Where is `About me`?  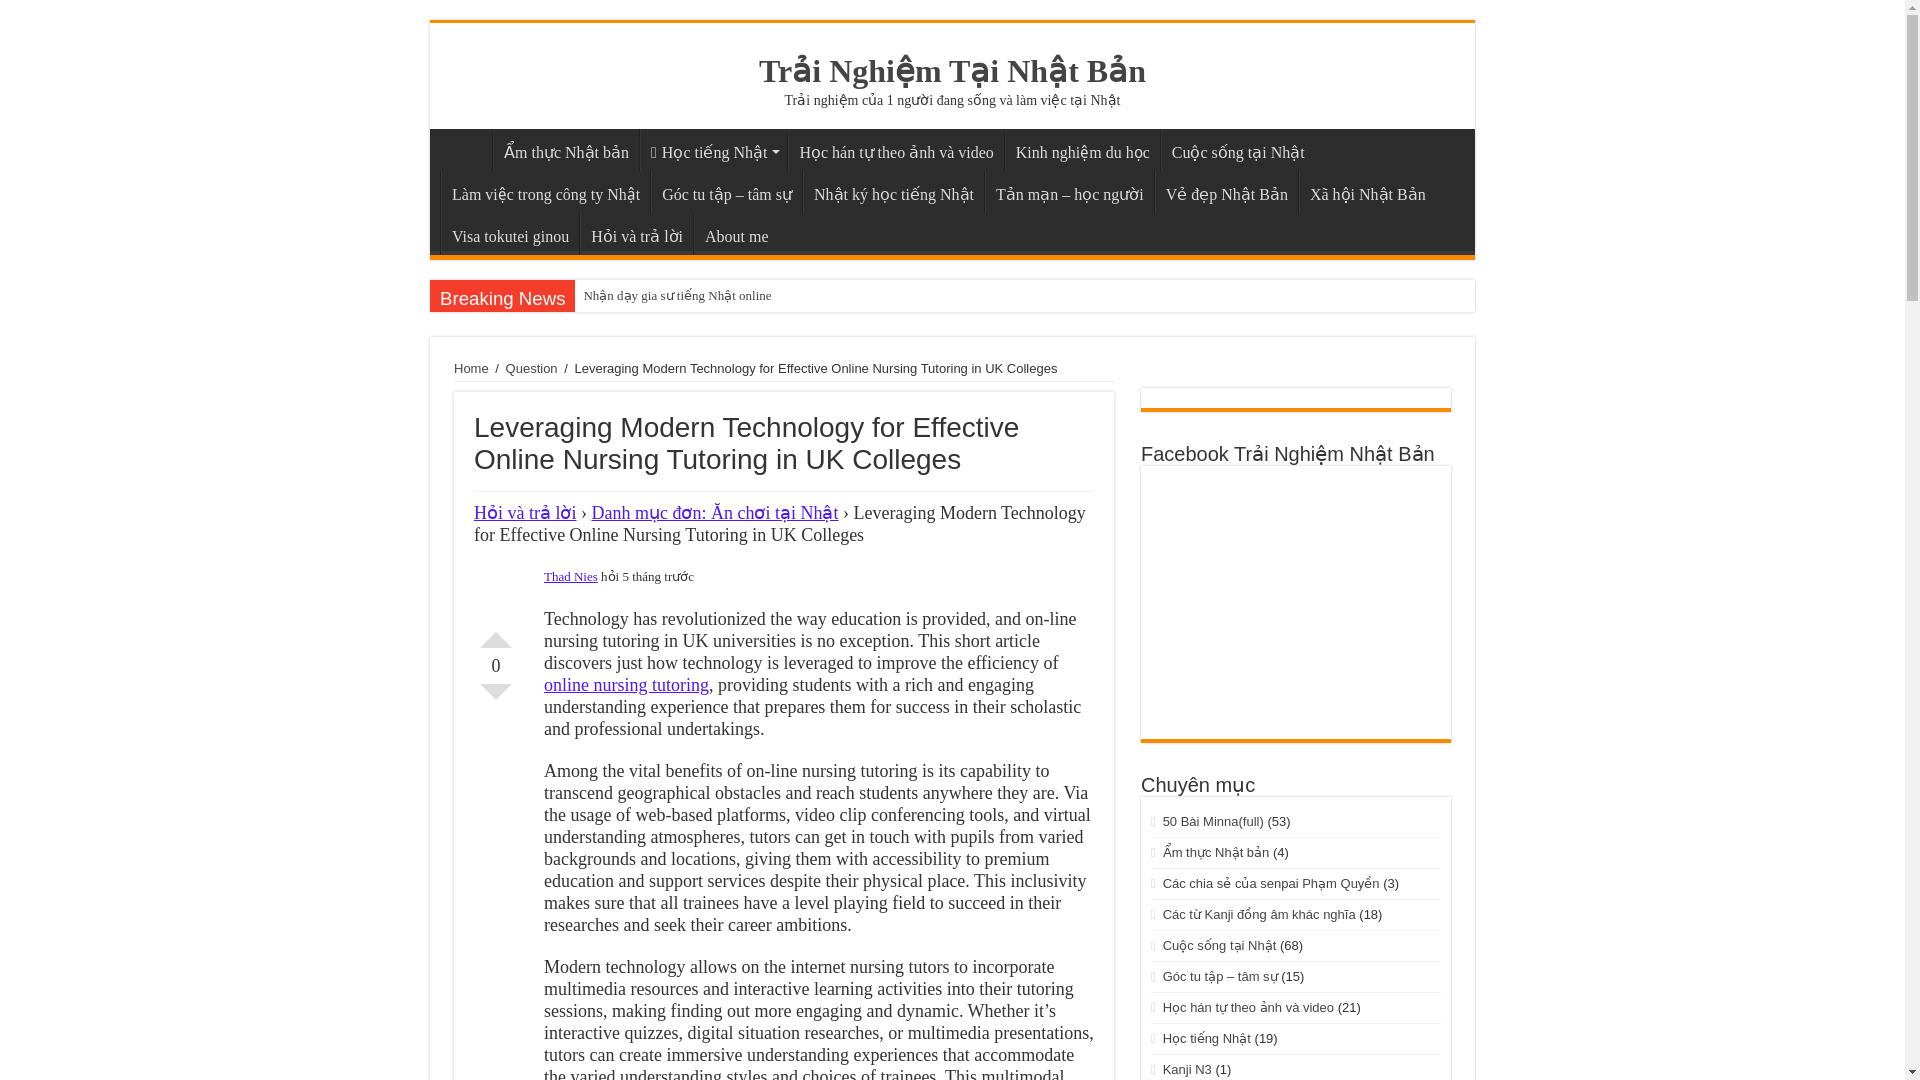
About me is located at coordinates (736, 233).